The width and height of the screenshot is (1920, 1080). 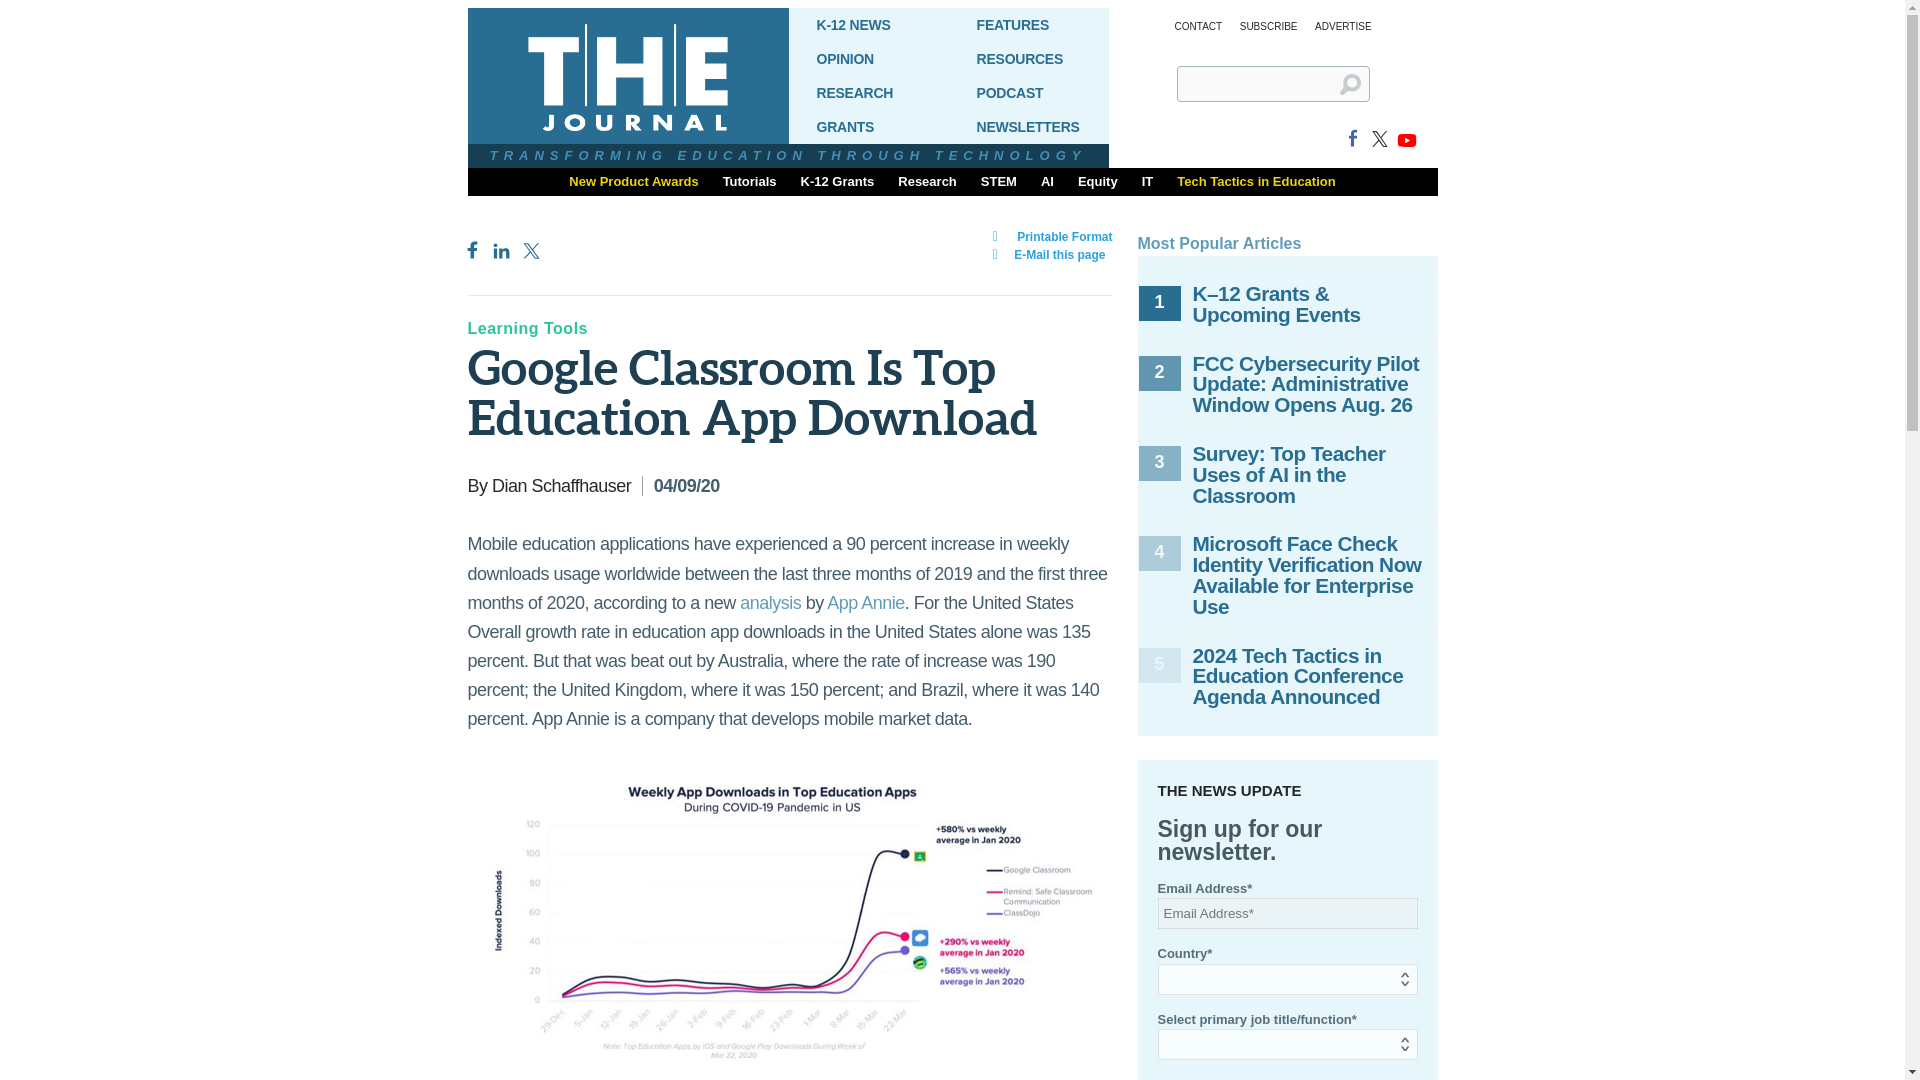 I want to click on AI, so click(x=1047, y=182).